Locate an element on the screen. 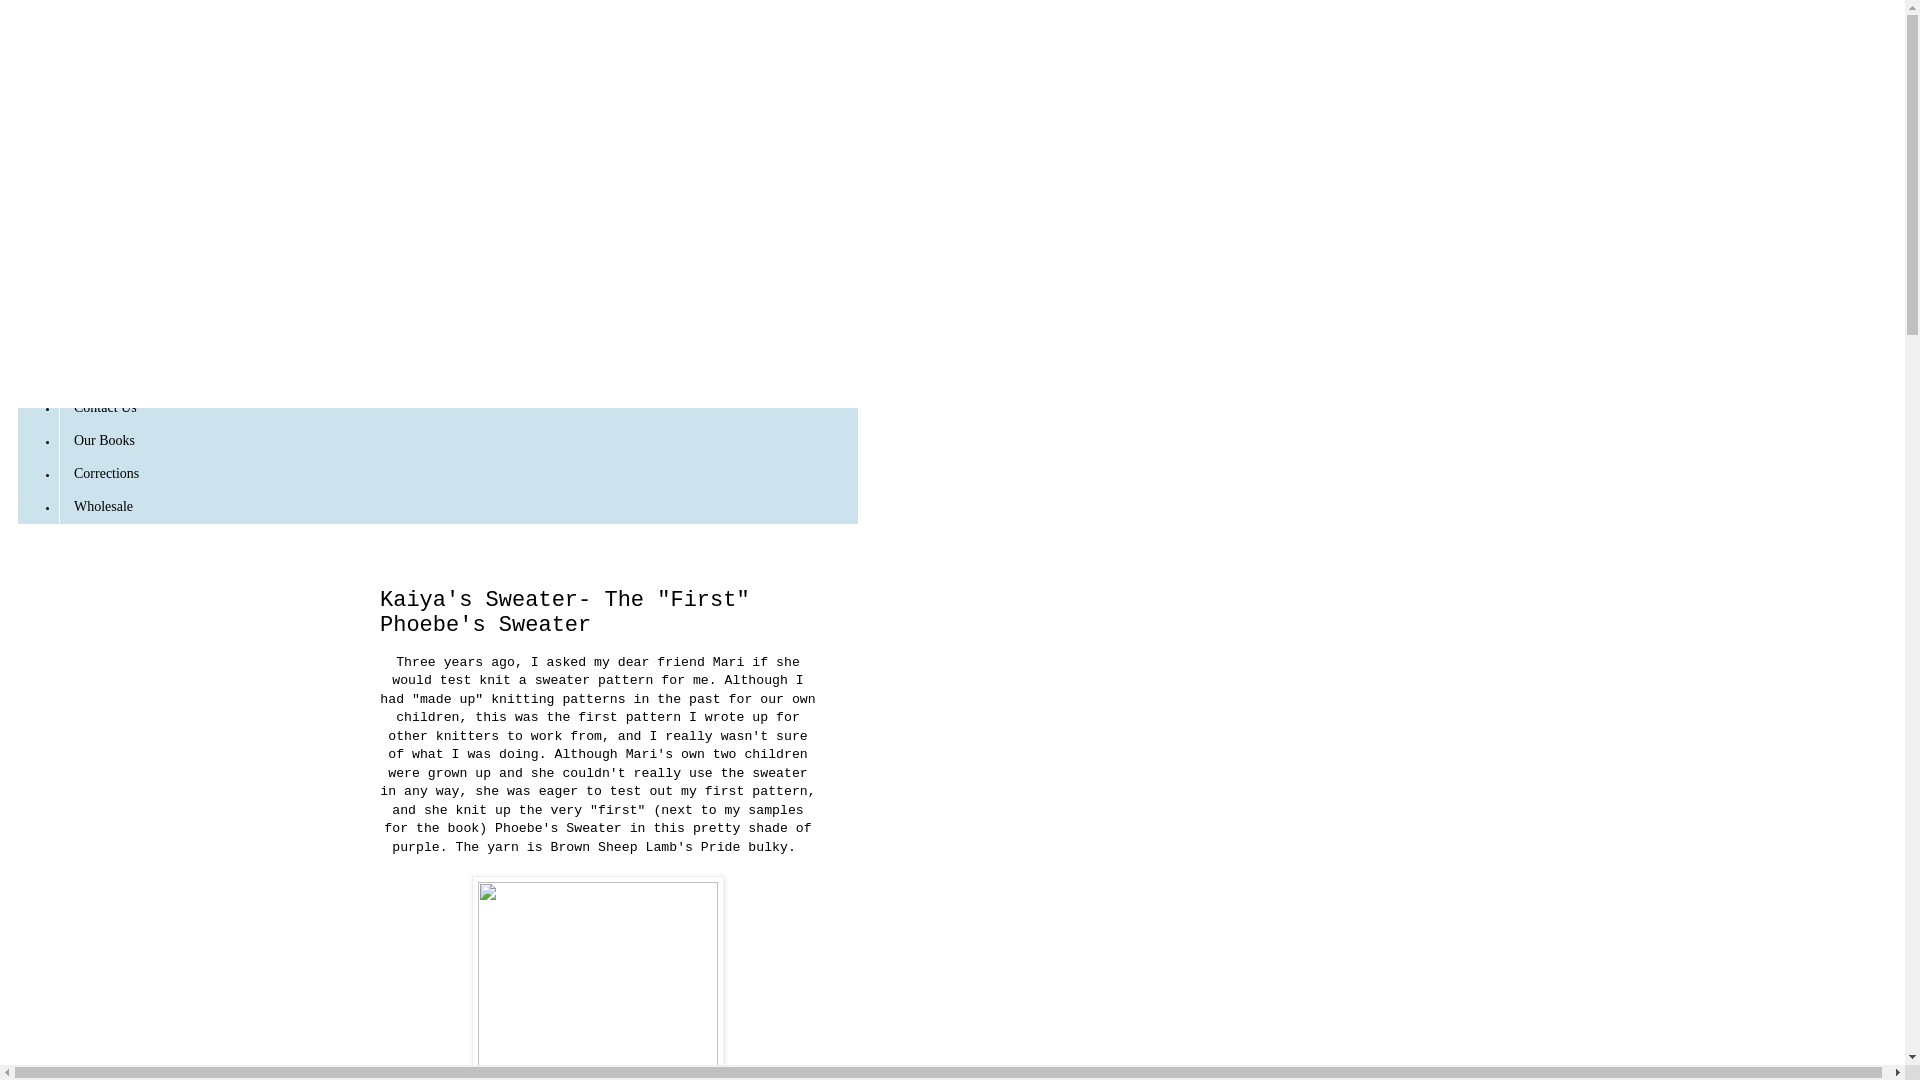 The image size is (1920, 1080). Wholesale is located at coordinates (103, 506).